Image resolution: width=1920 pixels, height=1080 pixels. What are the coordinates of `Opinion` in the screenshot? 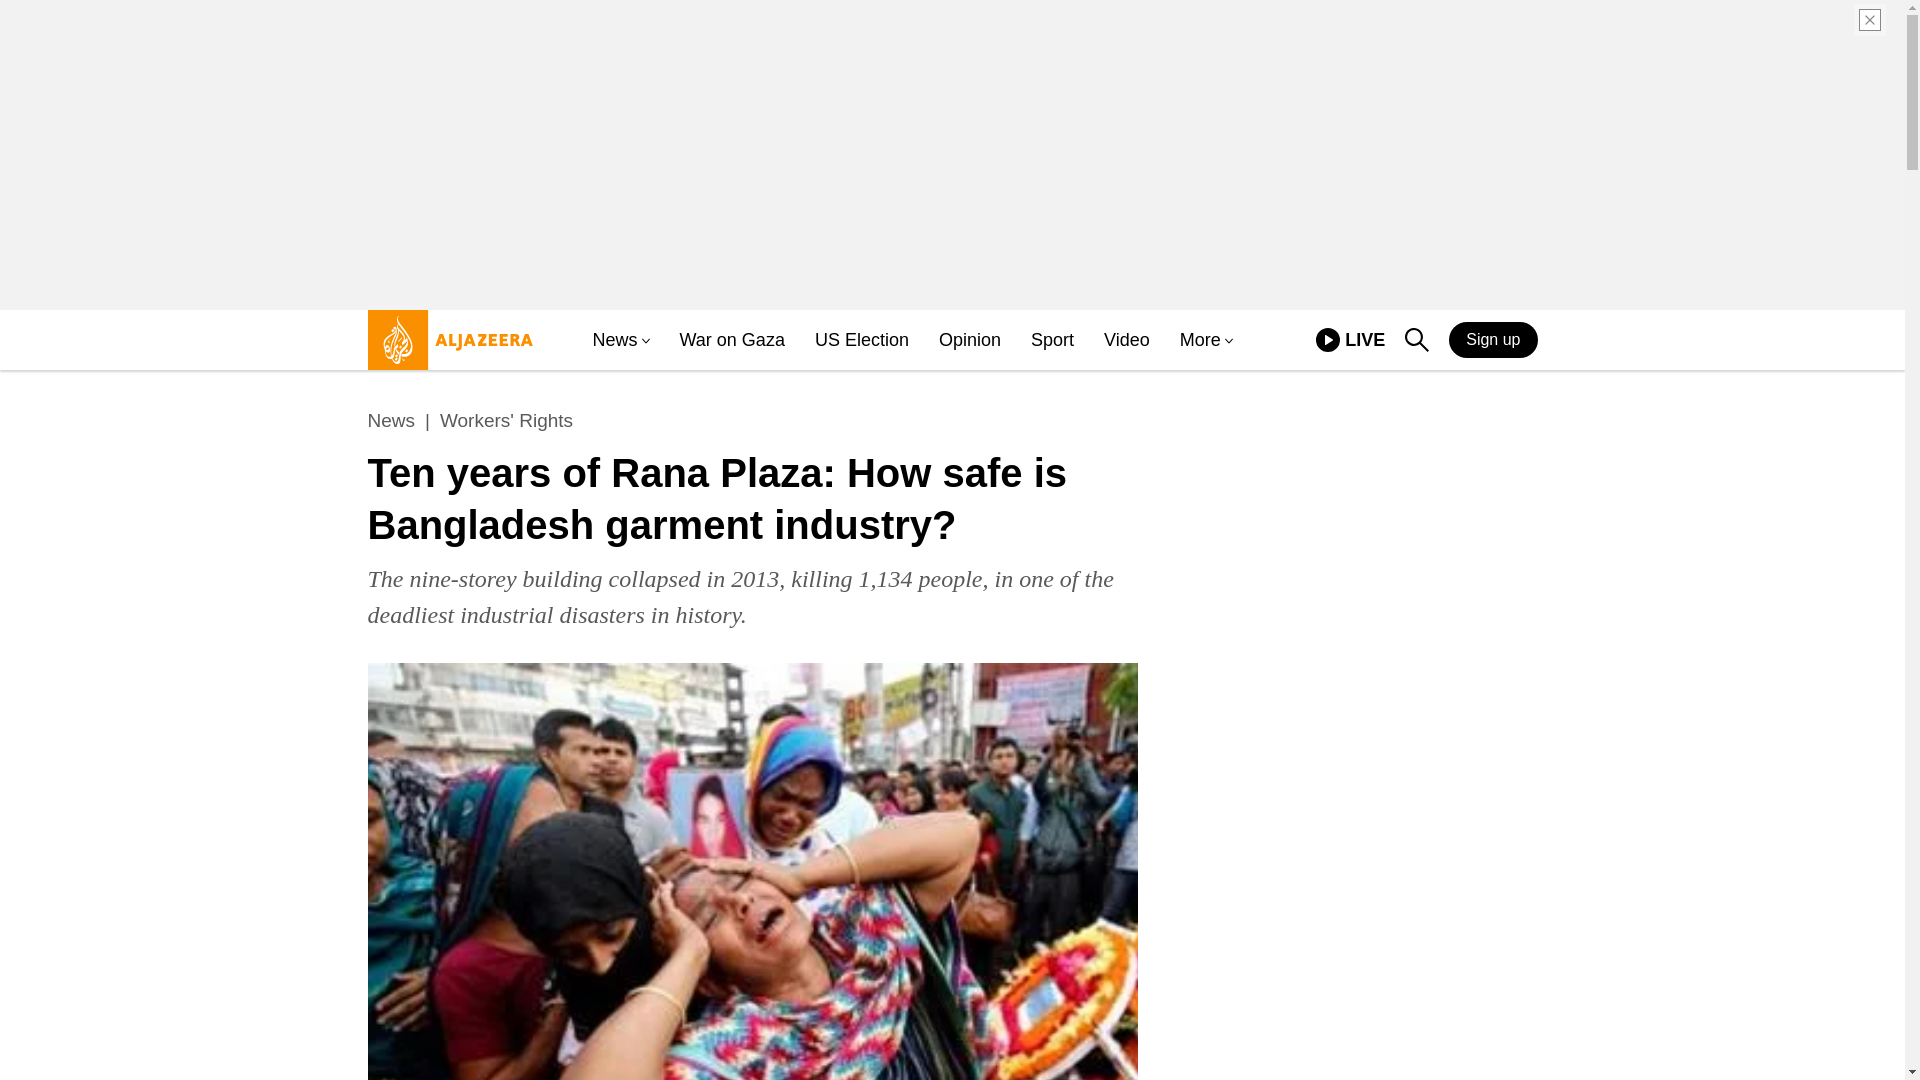 It's located at (1200, 340).